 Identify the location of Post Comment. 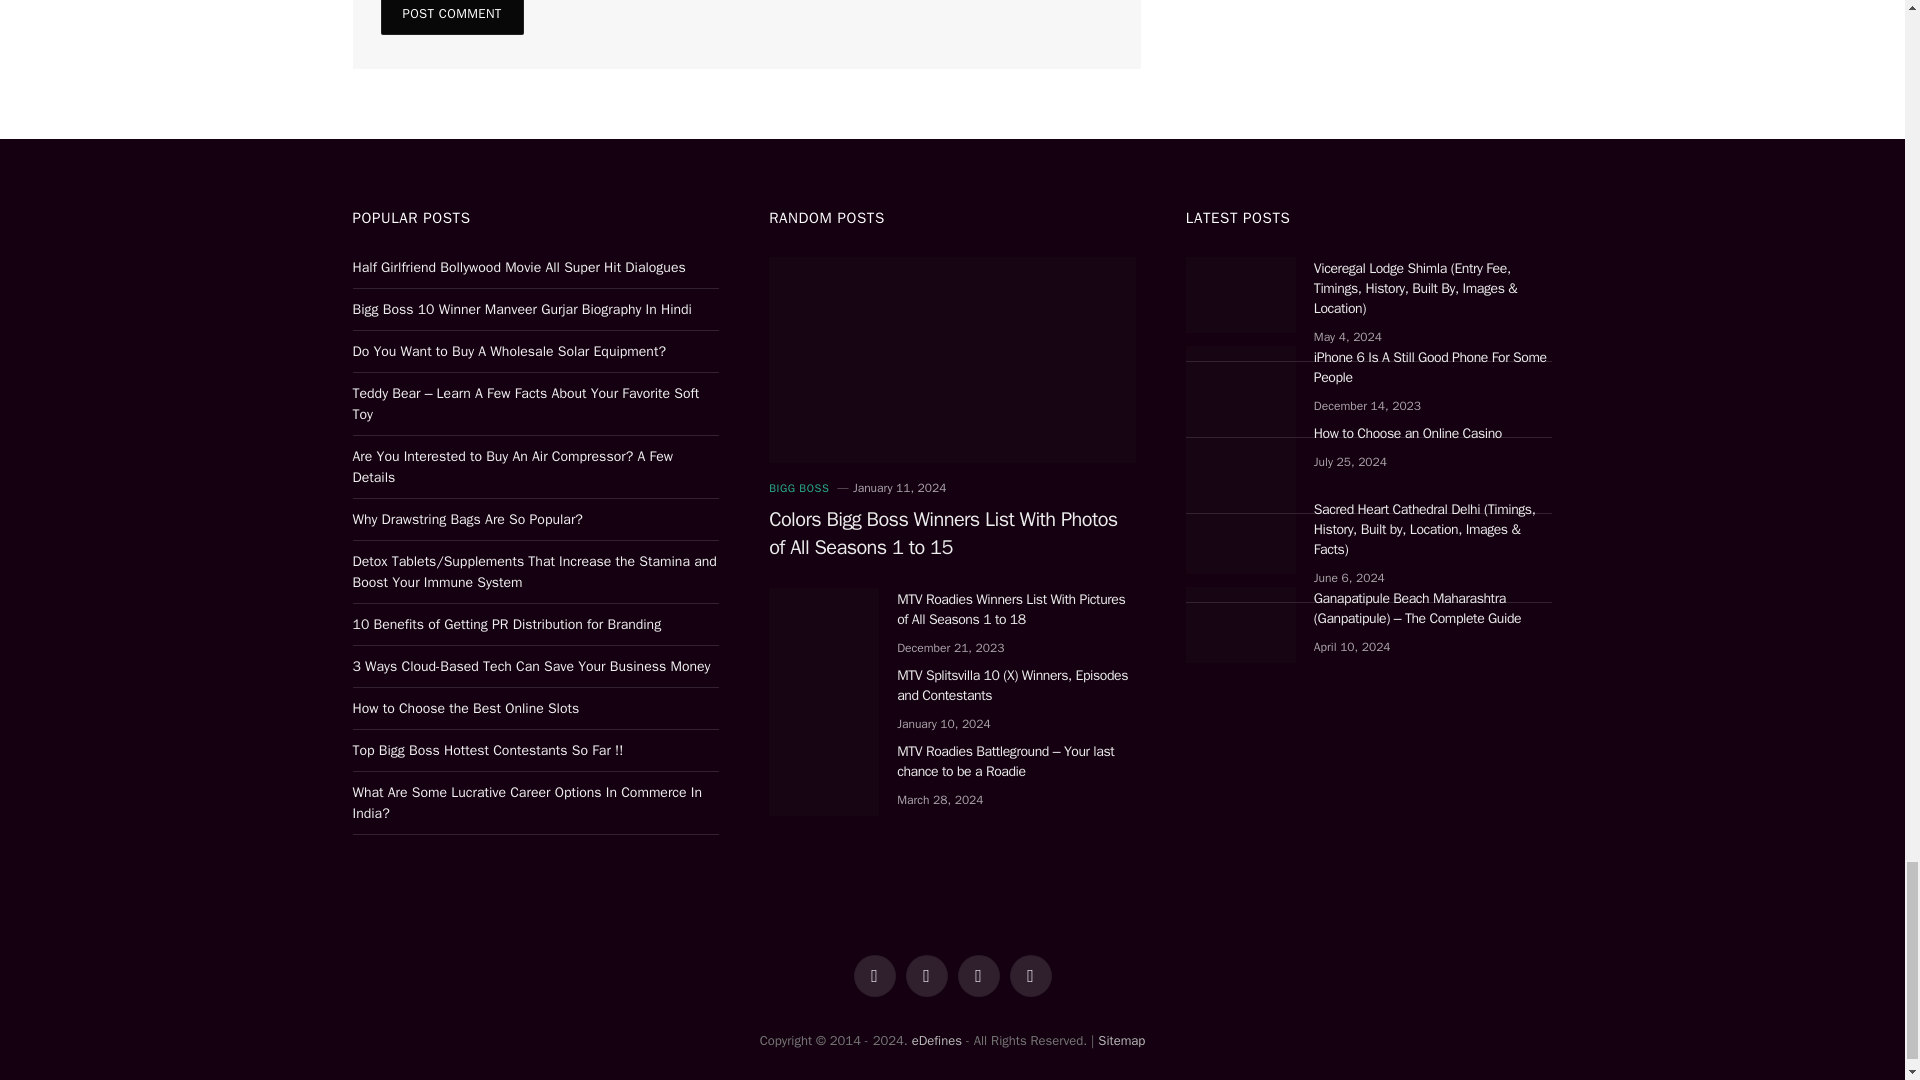
(451, 17).